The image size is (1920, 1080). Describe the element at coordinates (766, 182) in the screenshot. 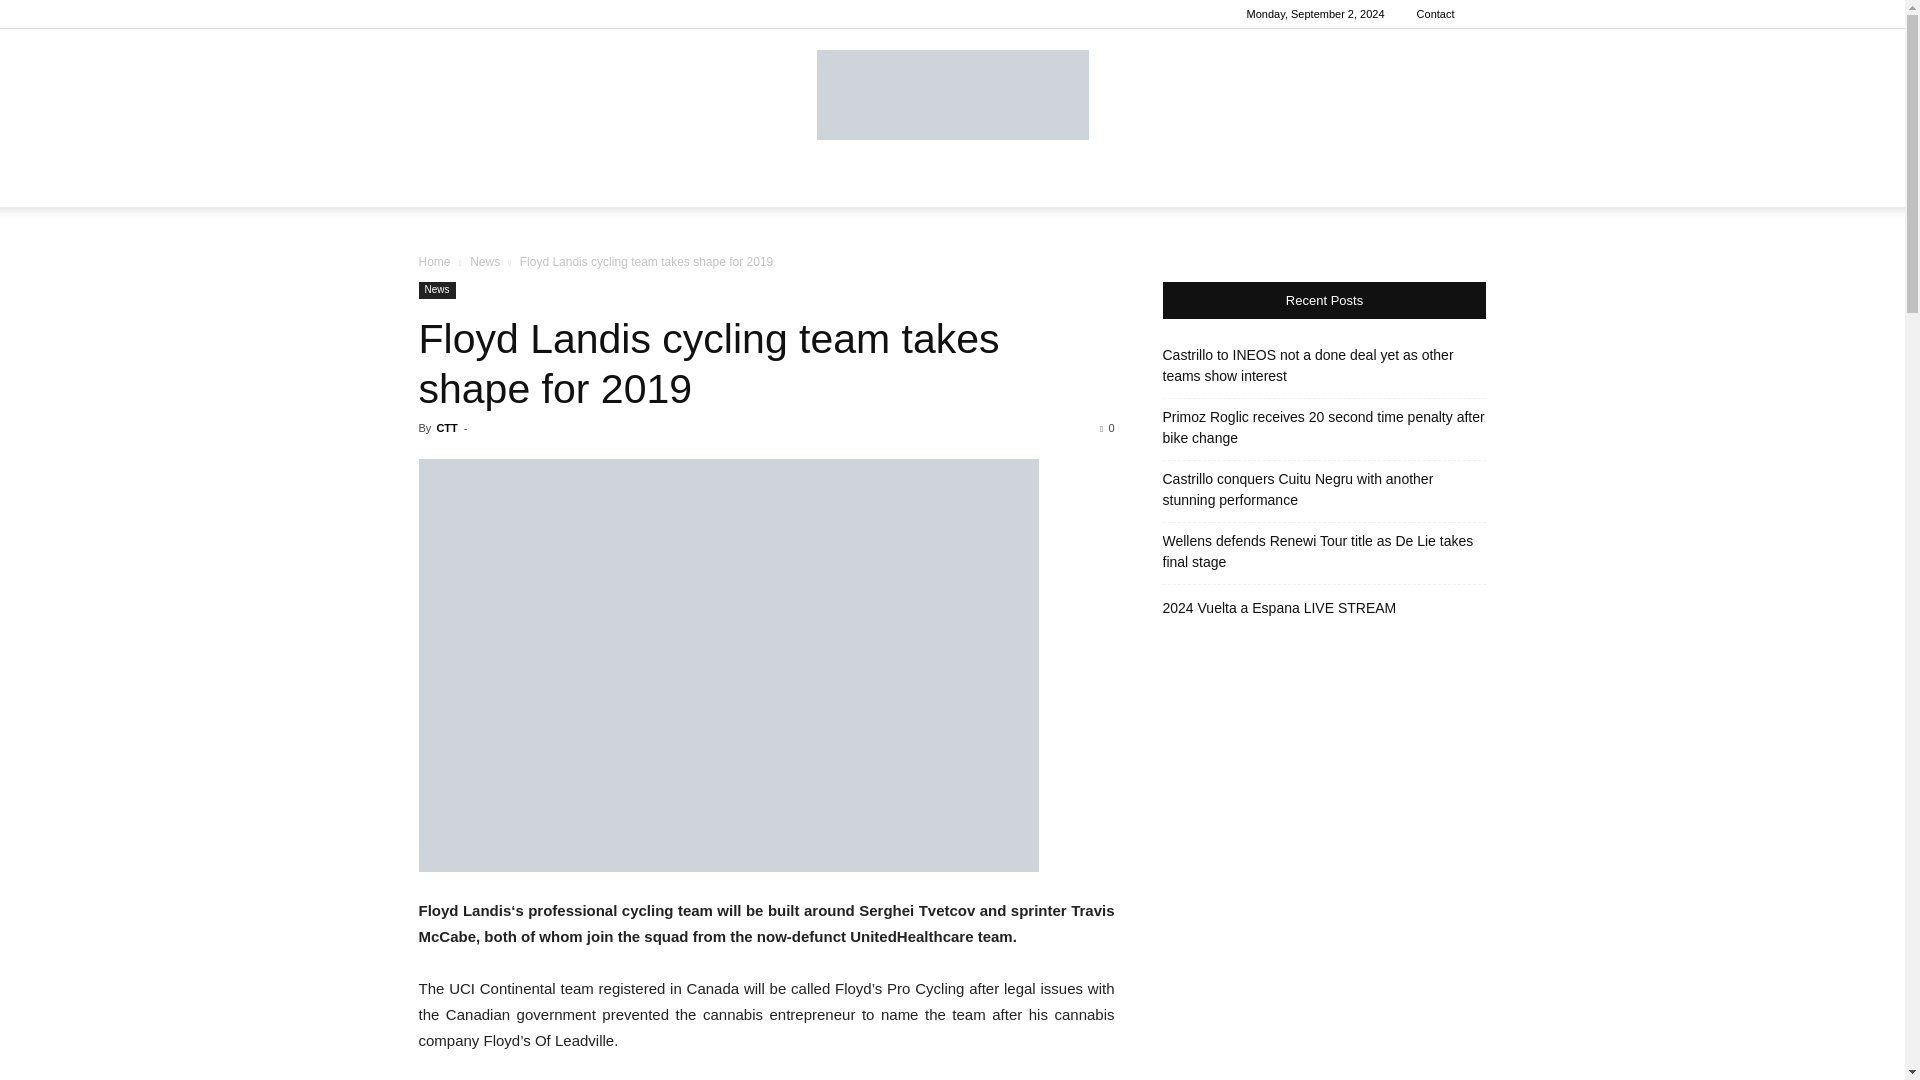

I see `TECH` at that location.